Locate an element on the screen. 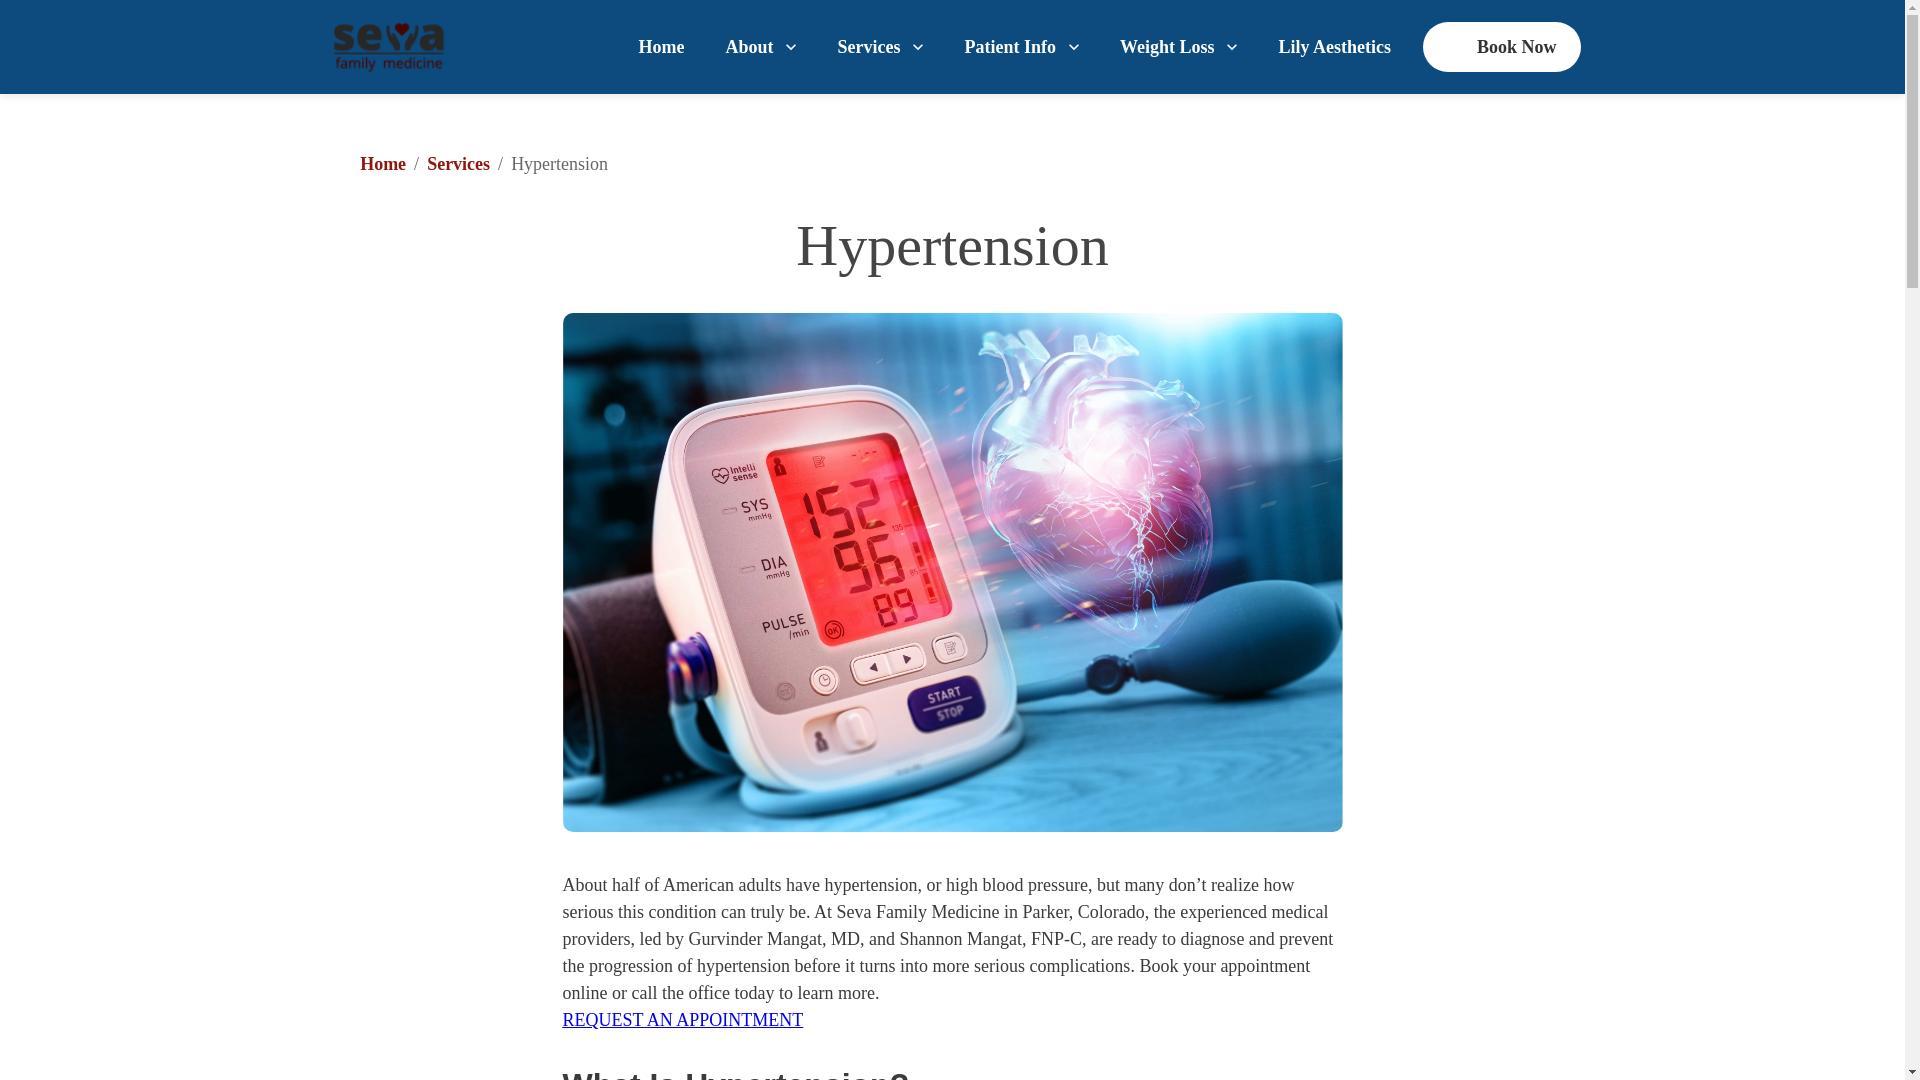 The width and height of the screenshot is (1920, 1080). Home is located at coordinates (661, 46).